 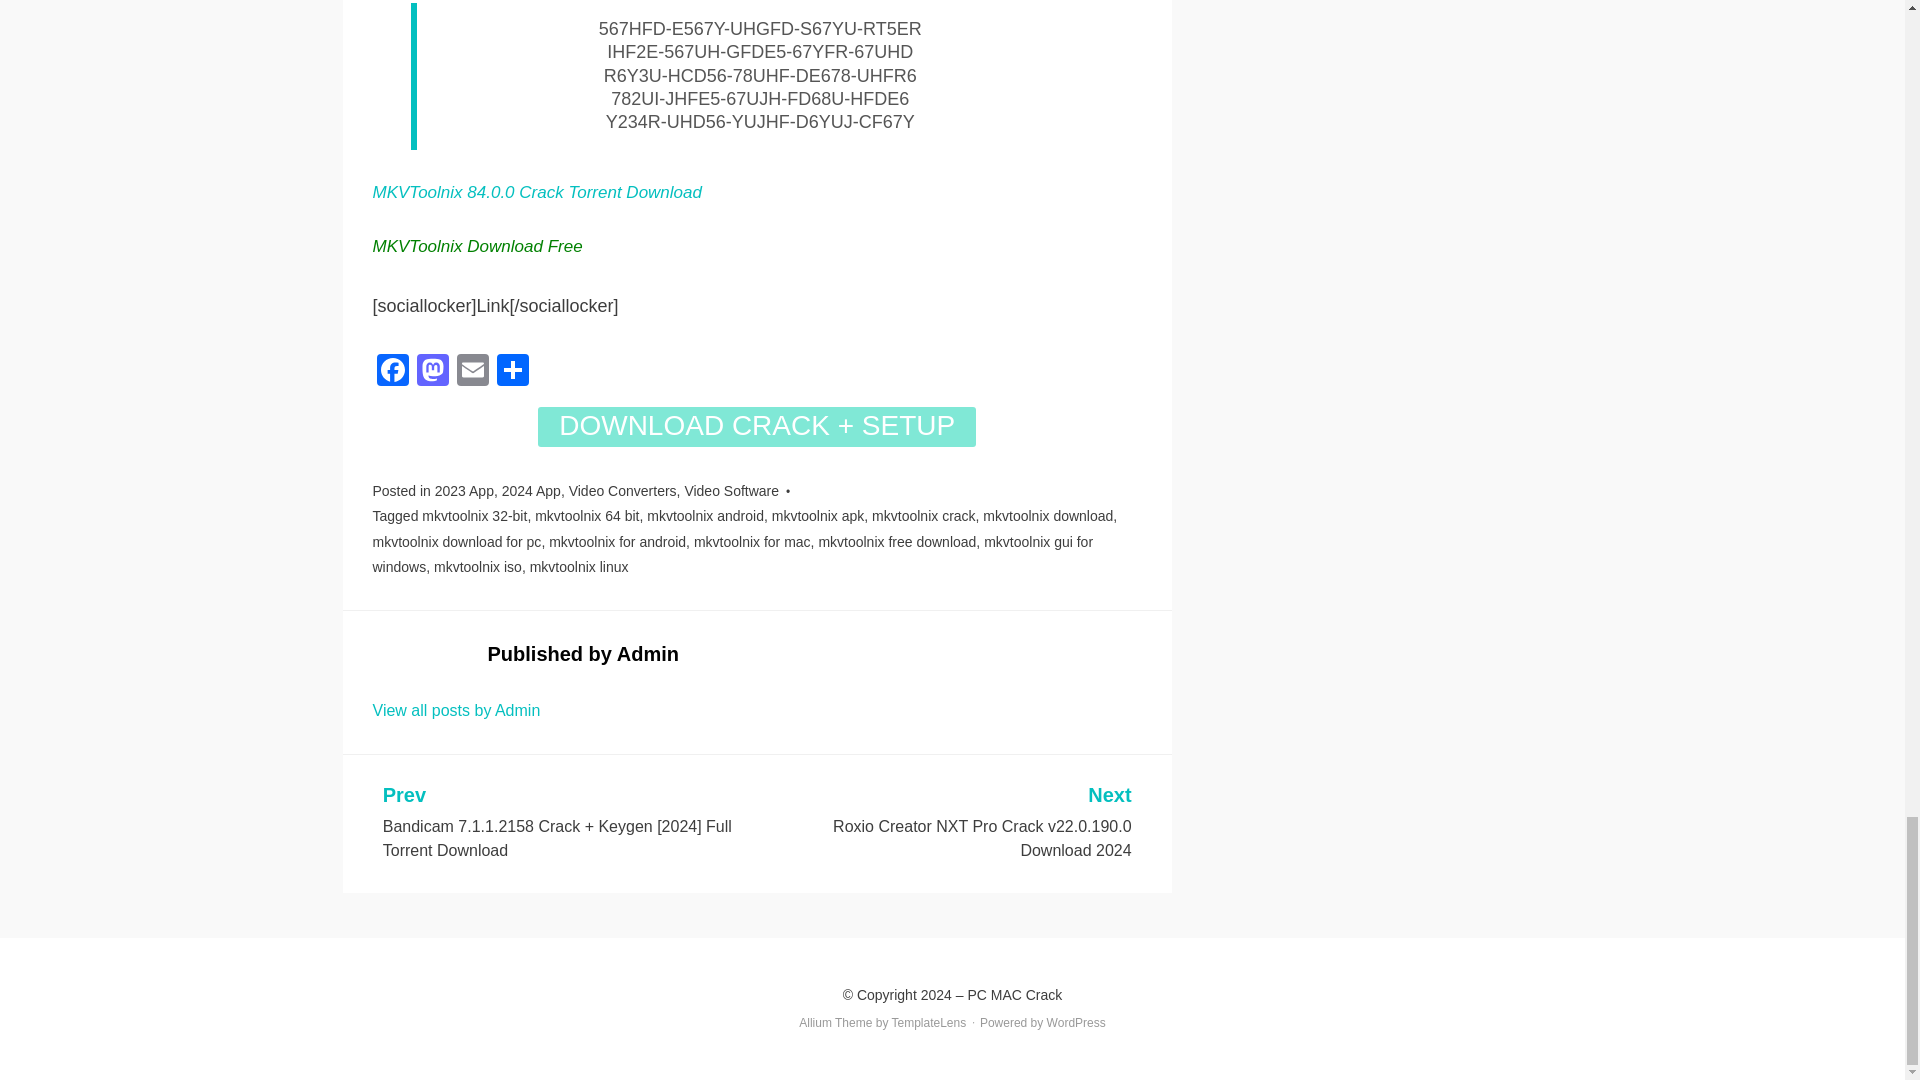 I want to click on 2023 App, so click(x=464, y=490).